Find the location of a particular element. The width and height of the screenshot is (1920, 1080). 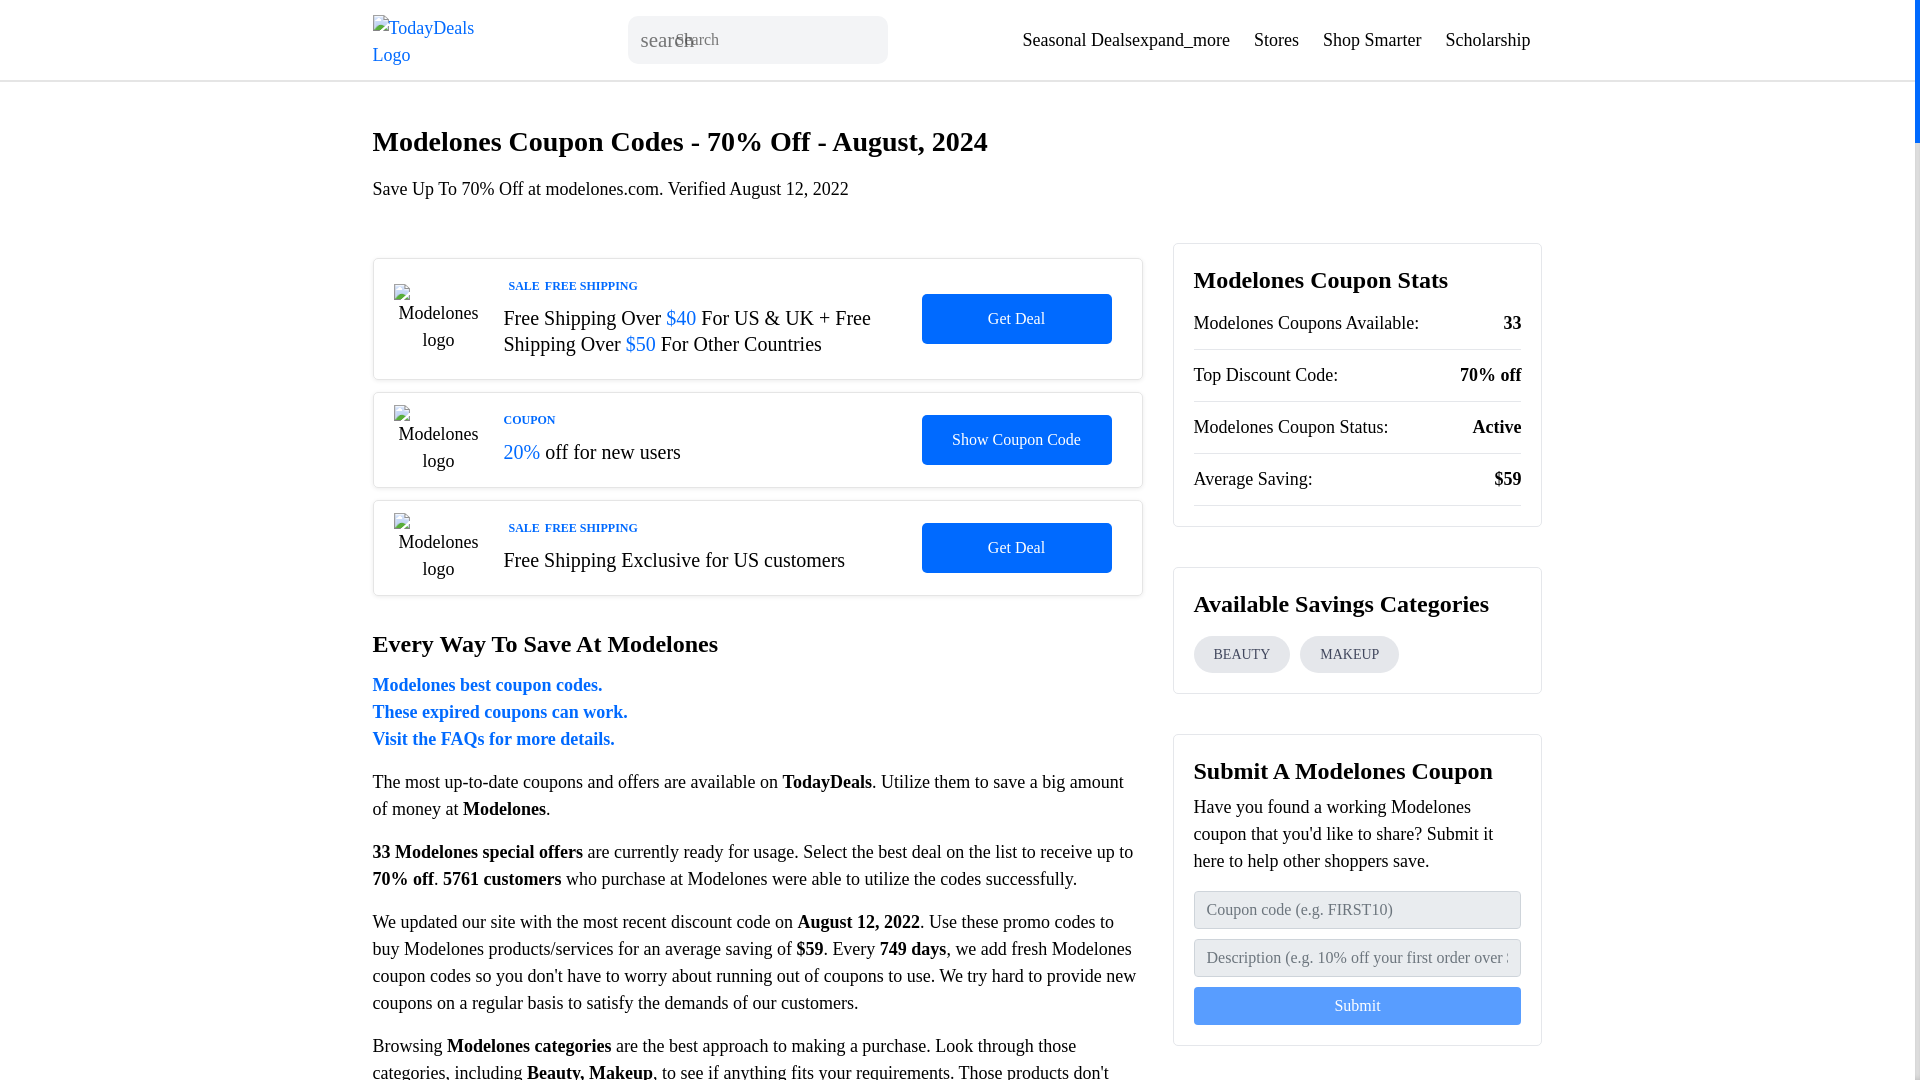

Show Coupon Code is located at coordinates (1016, 440).